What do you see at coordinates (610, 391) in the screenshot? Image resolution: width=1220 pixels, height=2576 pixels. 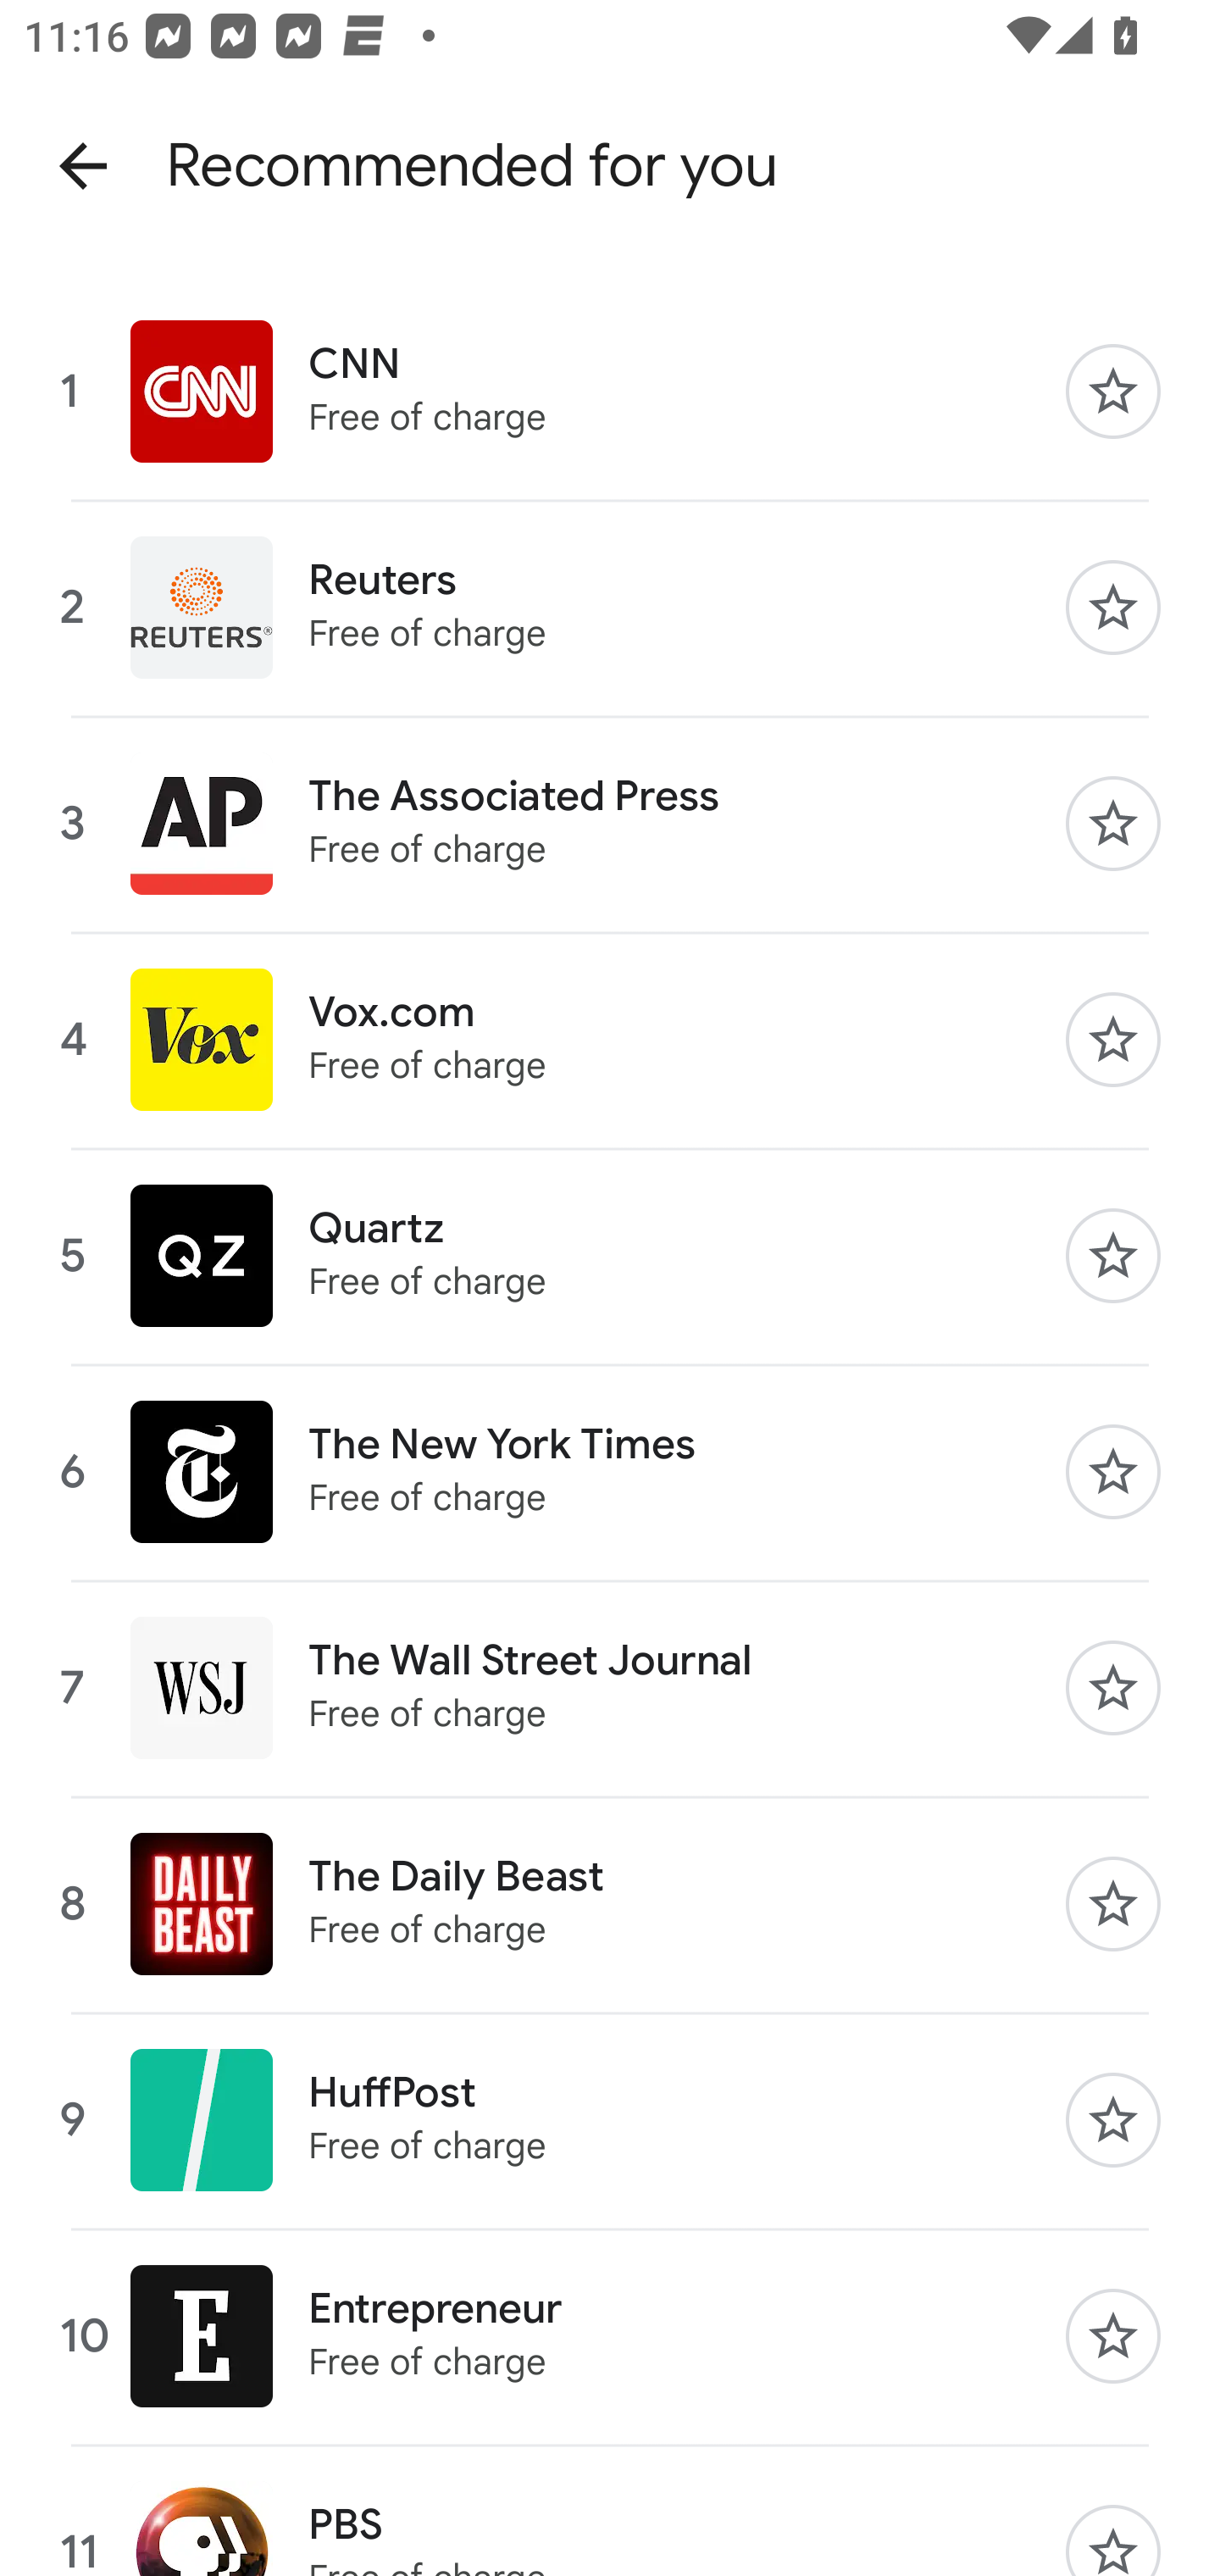 I see `1 CNN Free of charge Follow` at bounding box center [610, 391].